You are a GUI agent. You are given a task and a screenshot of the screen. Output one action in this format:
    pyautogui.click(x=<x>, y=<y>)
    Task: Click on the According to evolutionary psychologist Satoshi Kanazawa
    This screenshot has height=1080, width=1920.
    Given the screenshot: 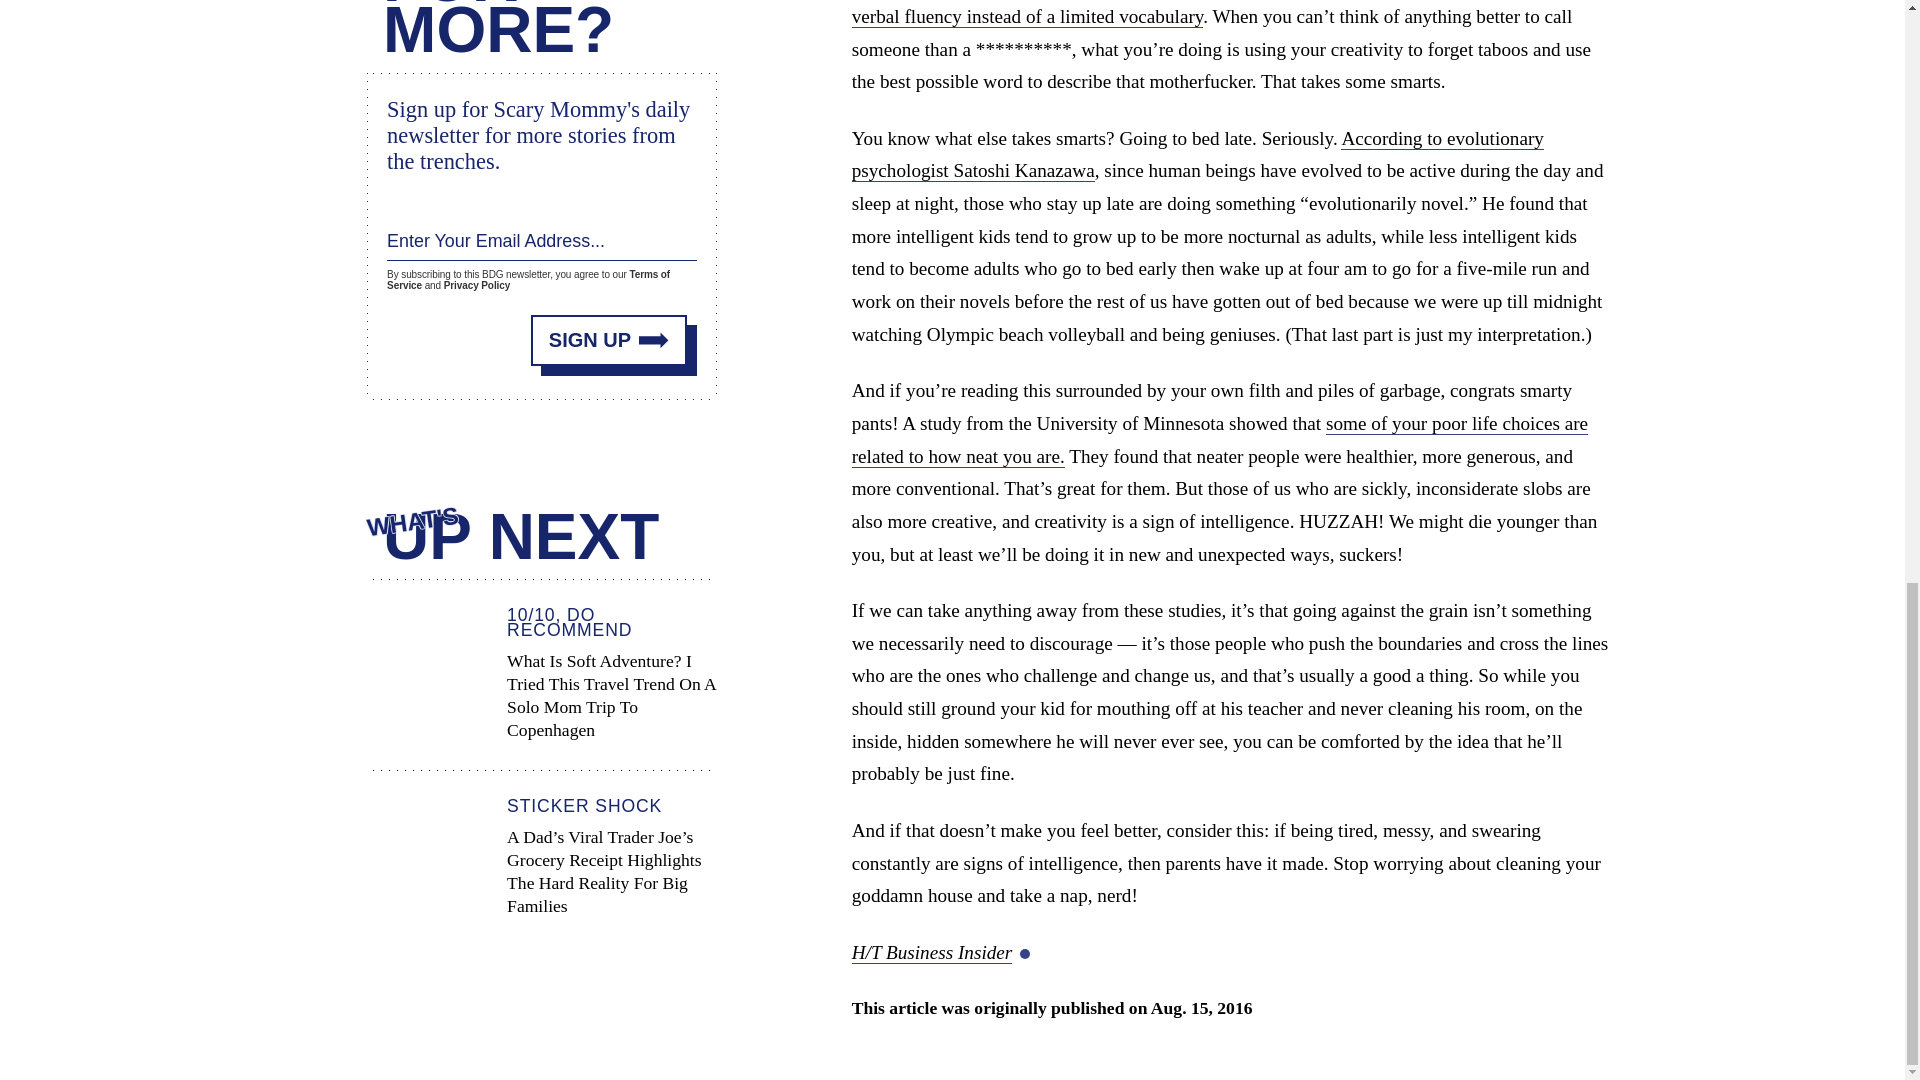 What is the action you would take?
    pyautogui.click(x=1198, y=155)
    